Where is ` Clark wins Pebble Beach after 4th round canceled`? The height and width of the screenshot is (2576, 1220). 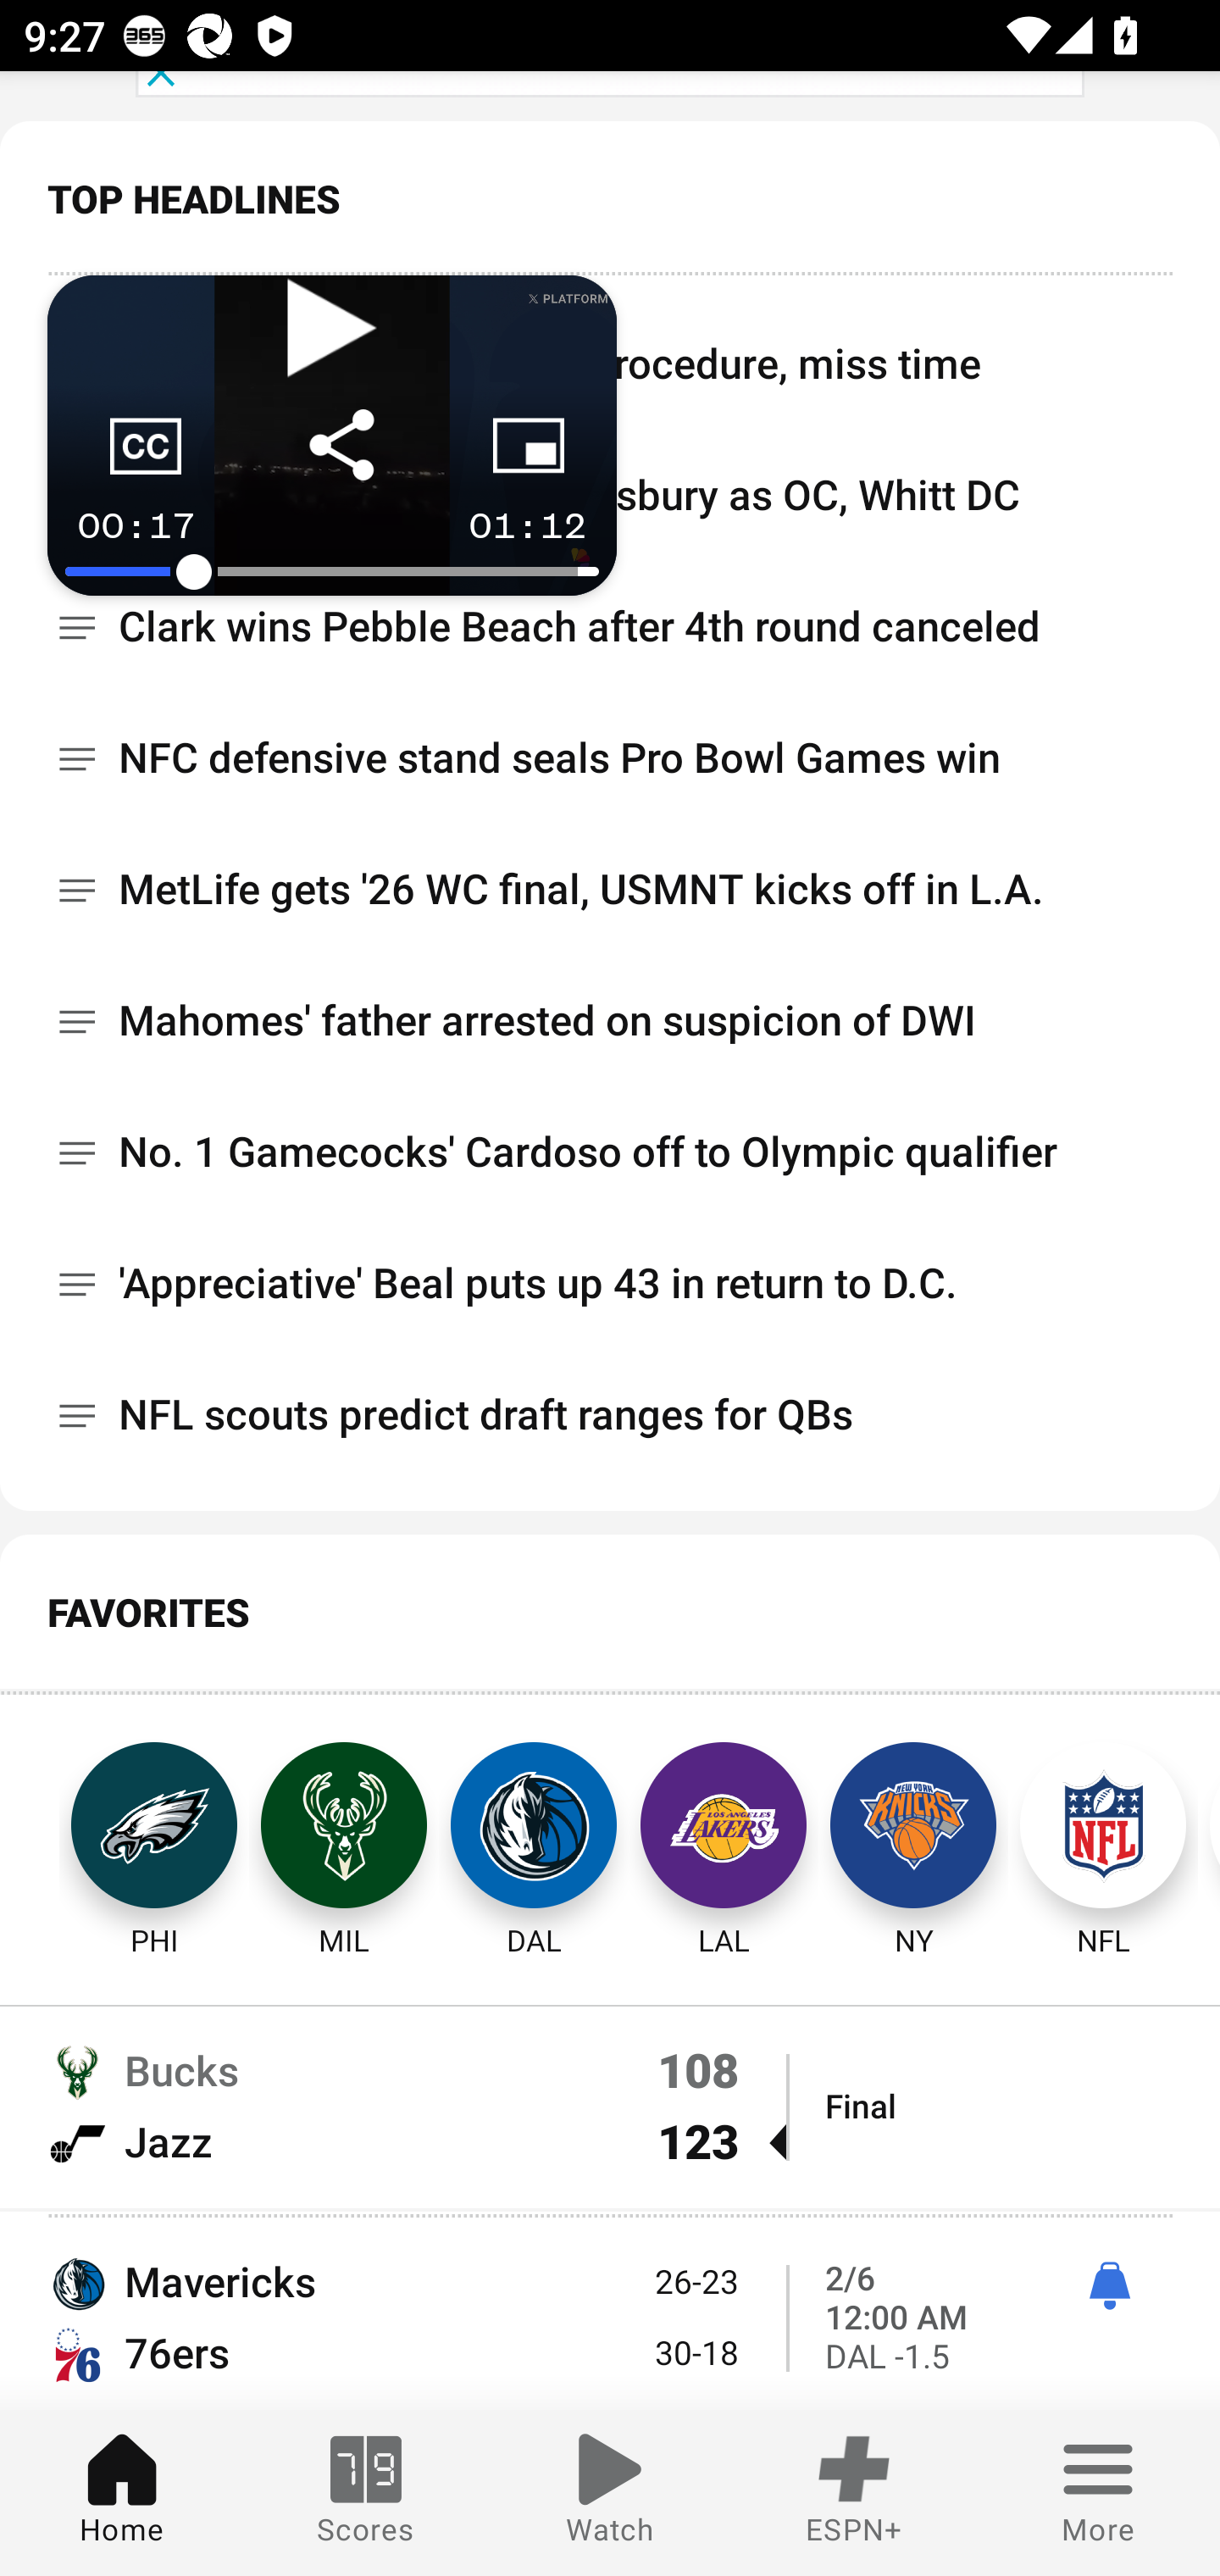  Clark wins Pebble Beach after 4th round canceled is located at coordinates (610, 627).